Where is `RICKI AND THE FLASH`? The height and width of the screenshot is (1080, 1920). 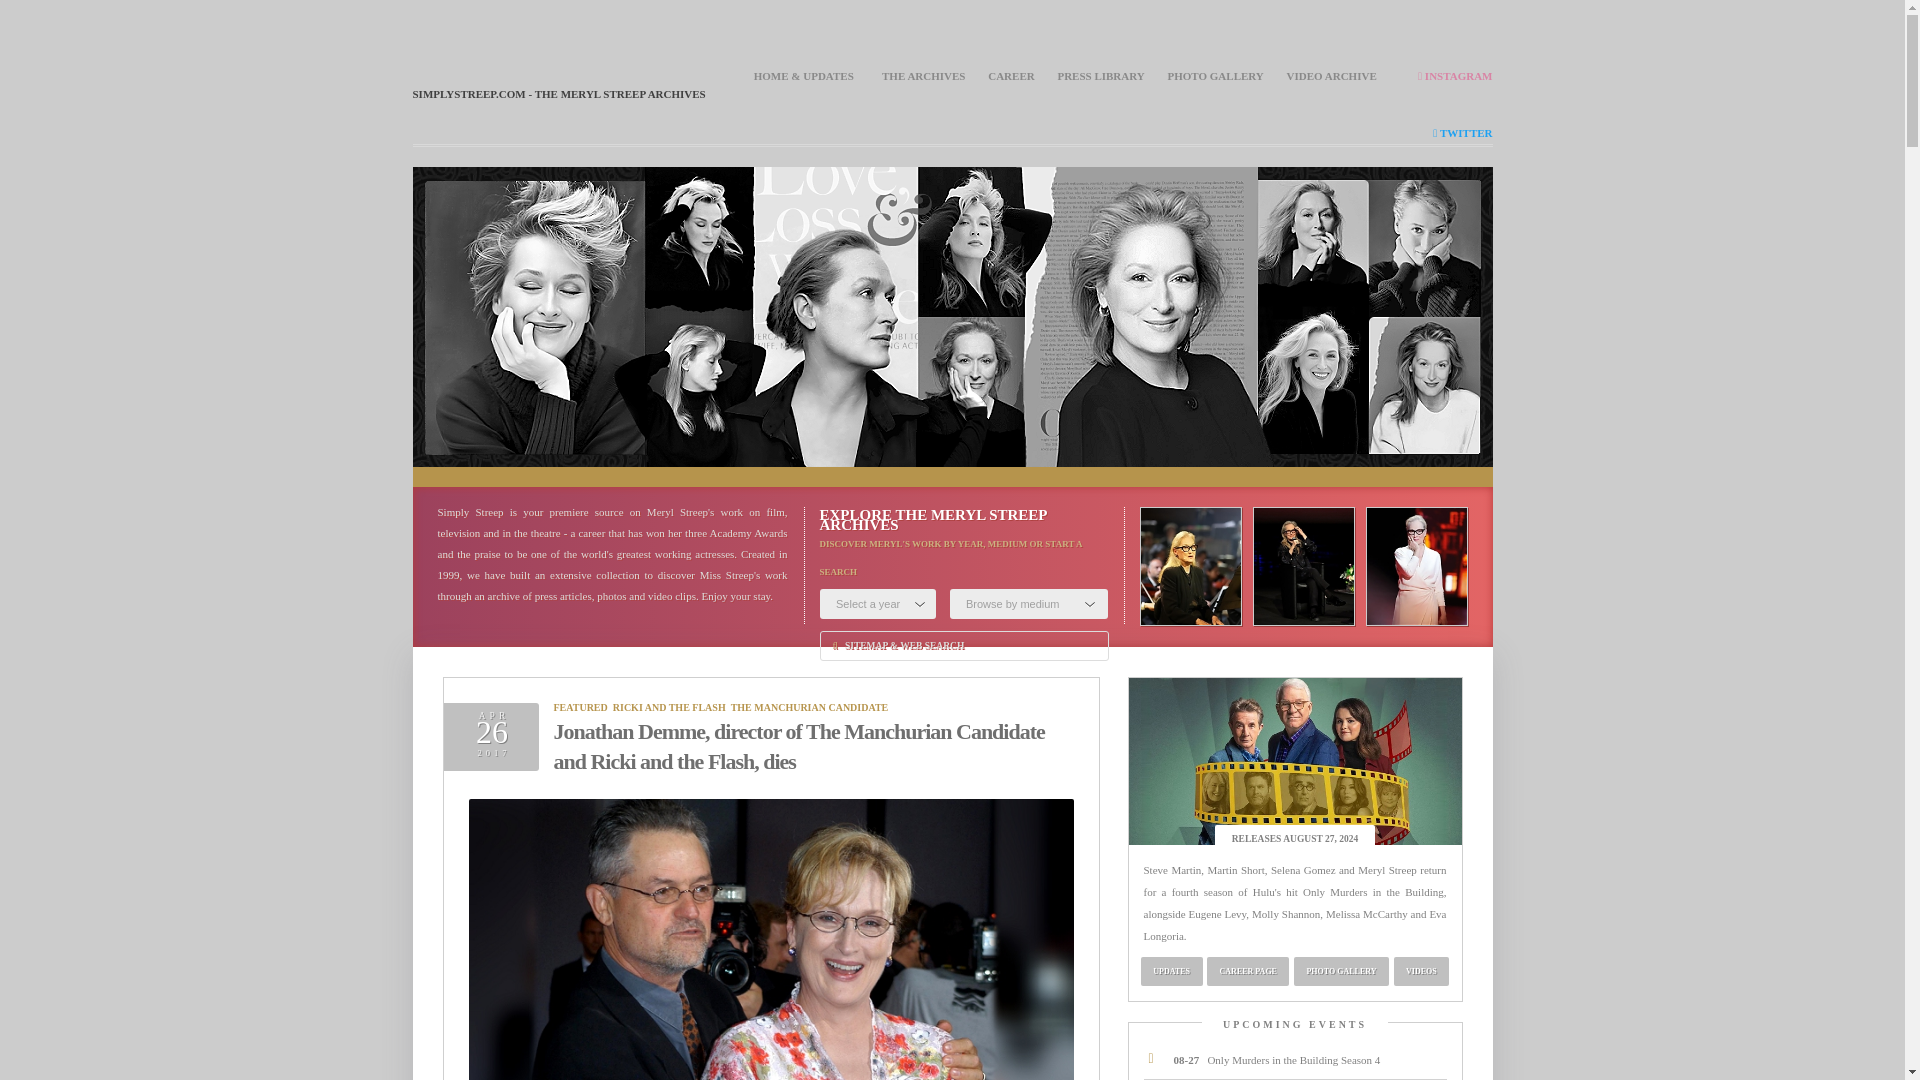 RICKI AND THE FLASH is located at coordinates (668, 707).